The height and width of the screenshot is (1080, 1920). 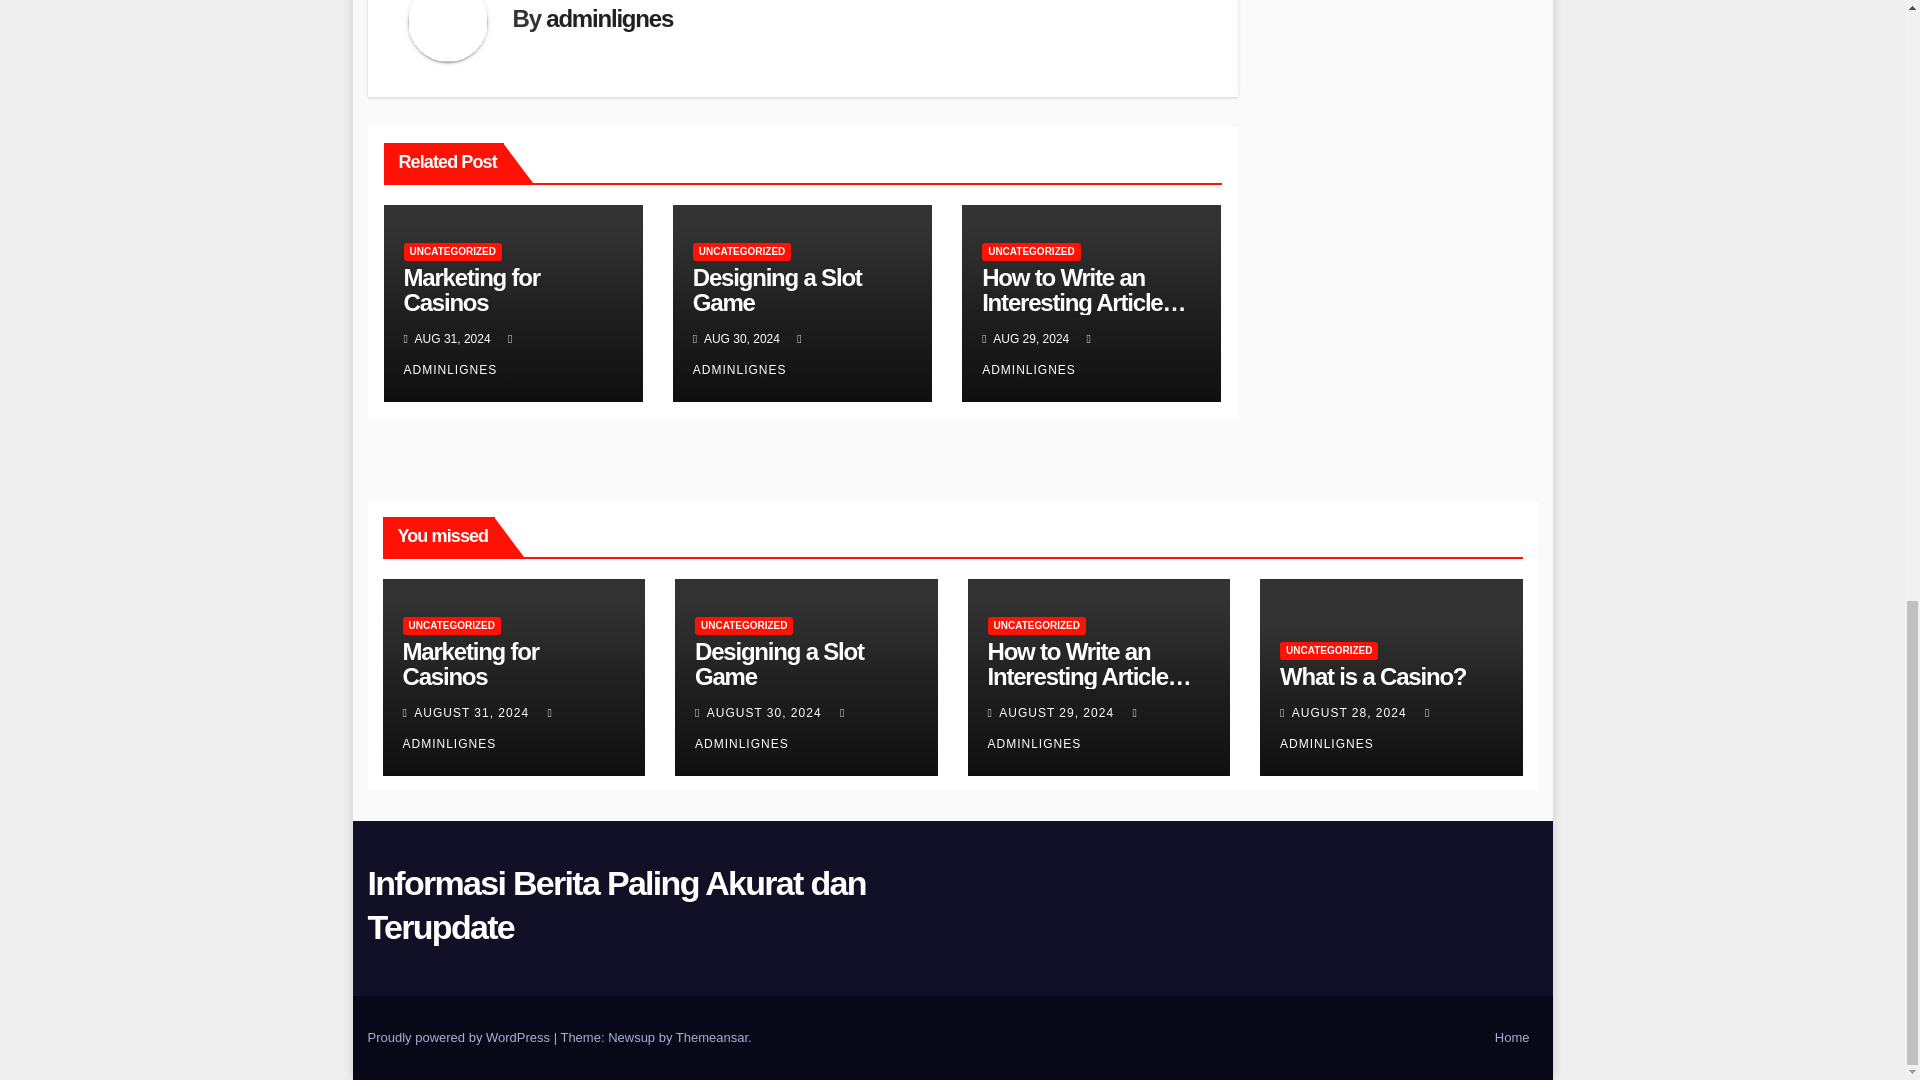 What do you see at coordinates (780, 664) in the screenshot?
I see `Permalink to: Designing a Slot Game` at bounding box center [780, 664].